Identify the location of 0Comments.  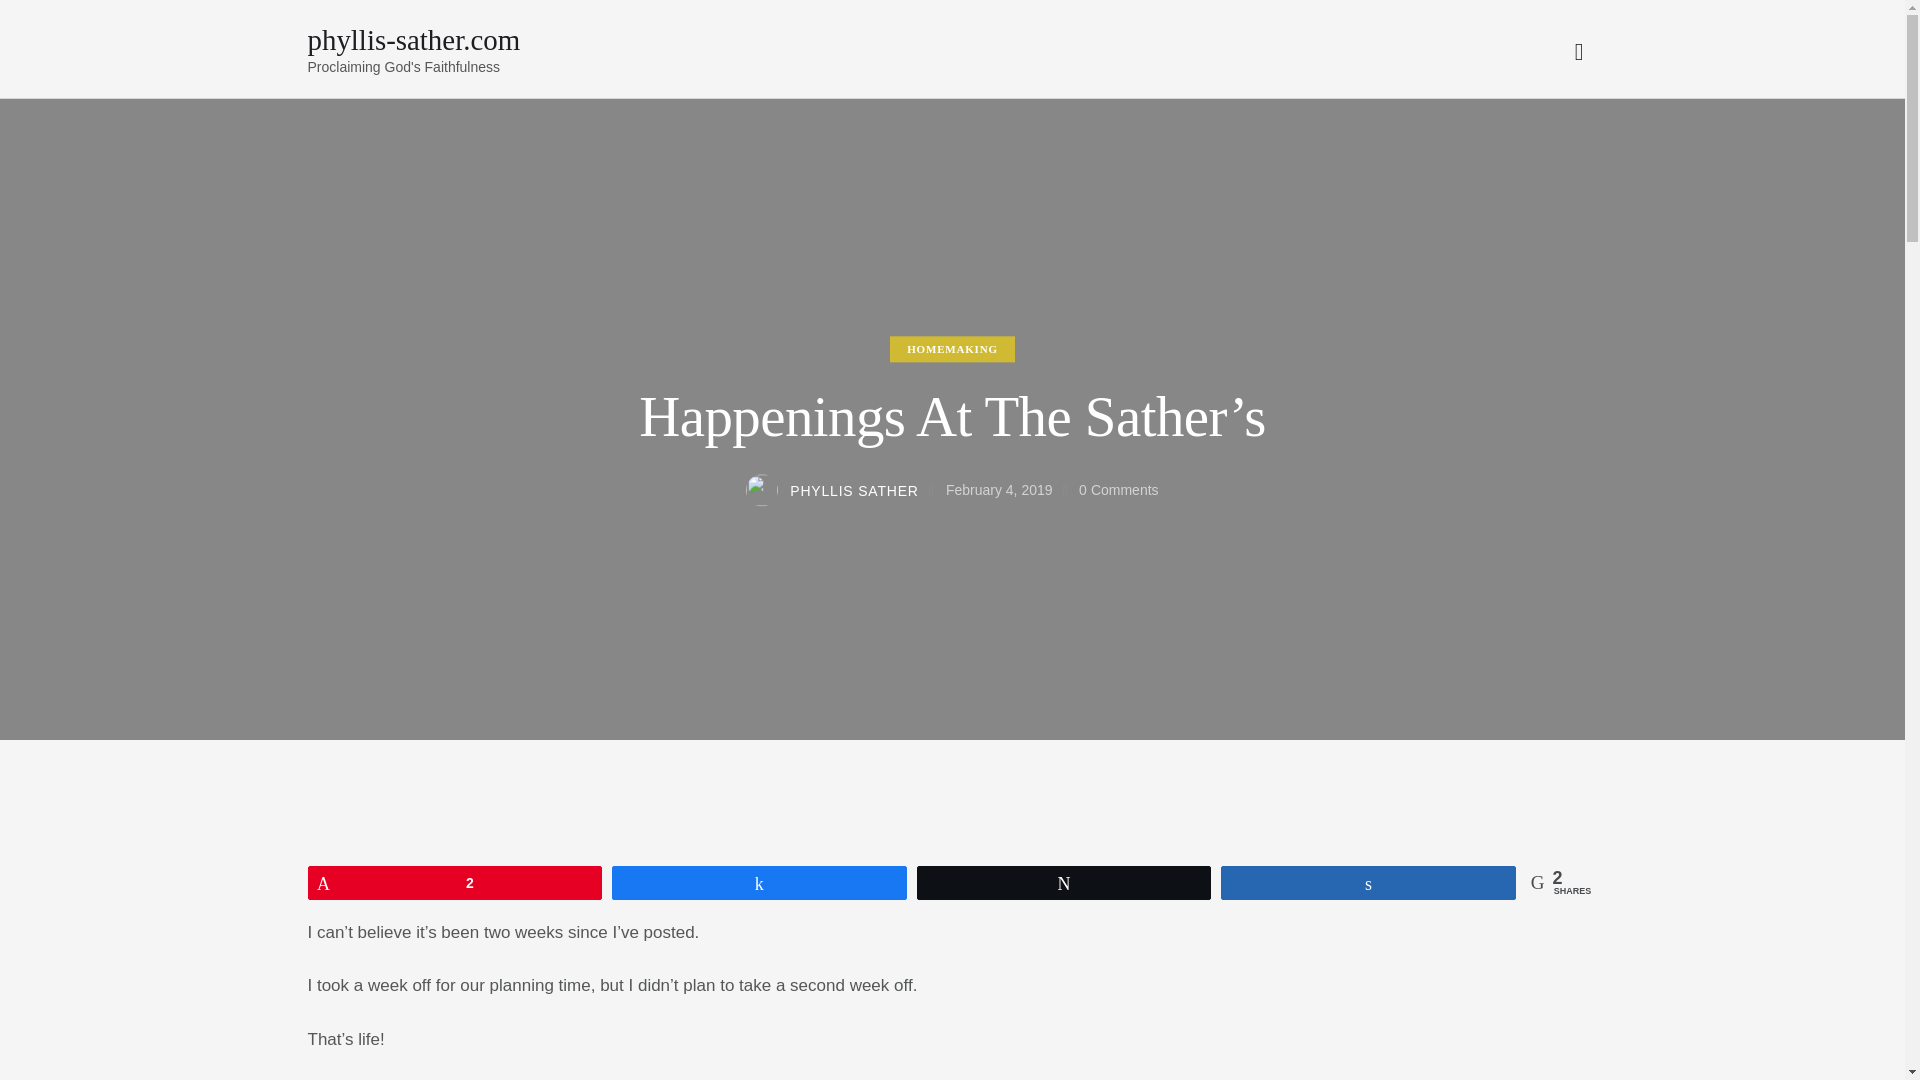
(1119, 491).